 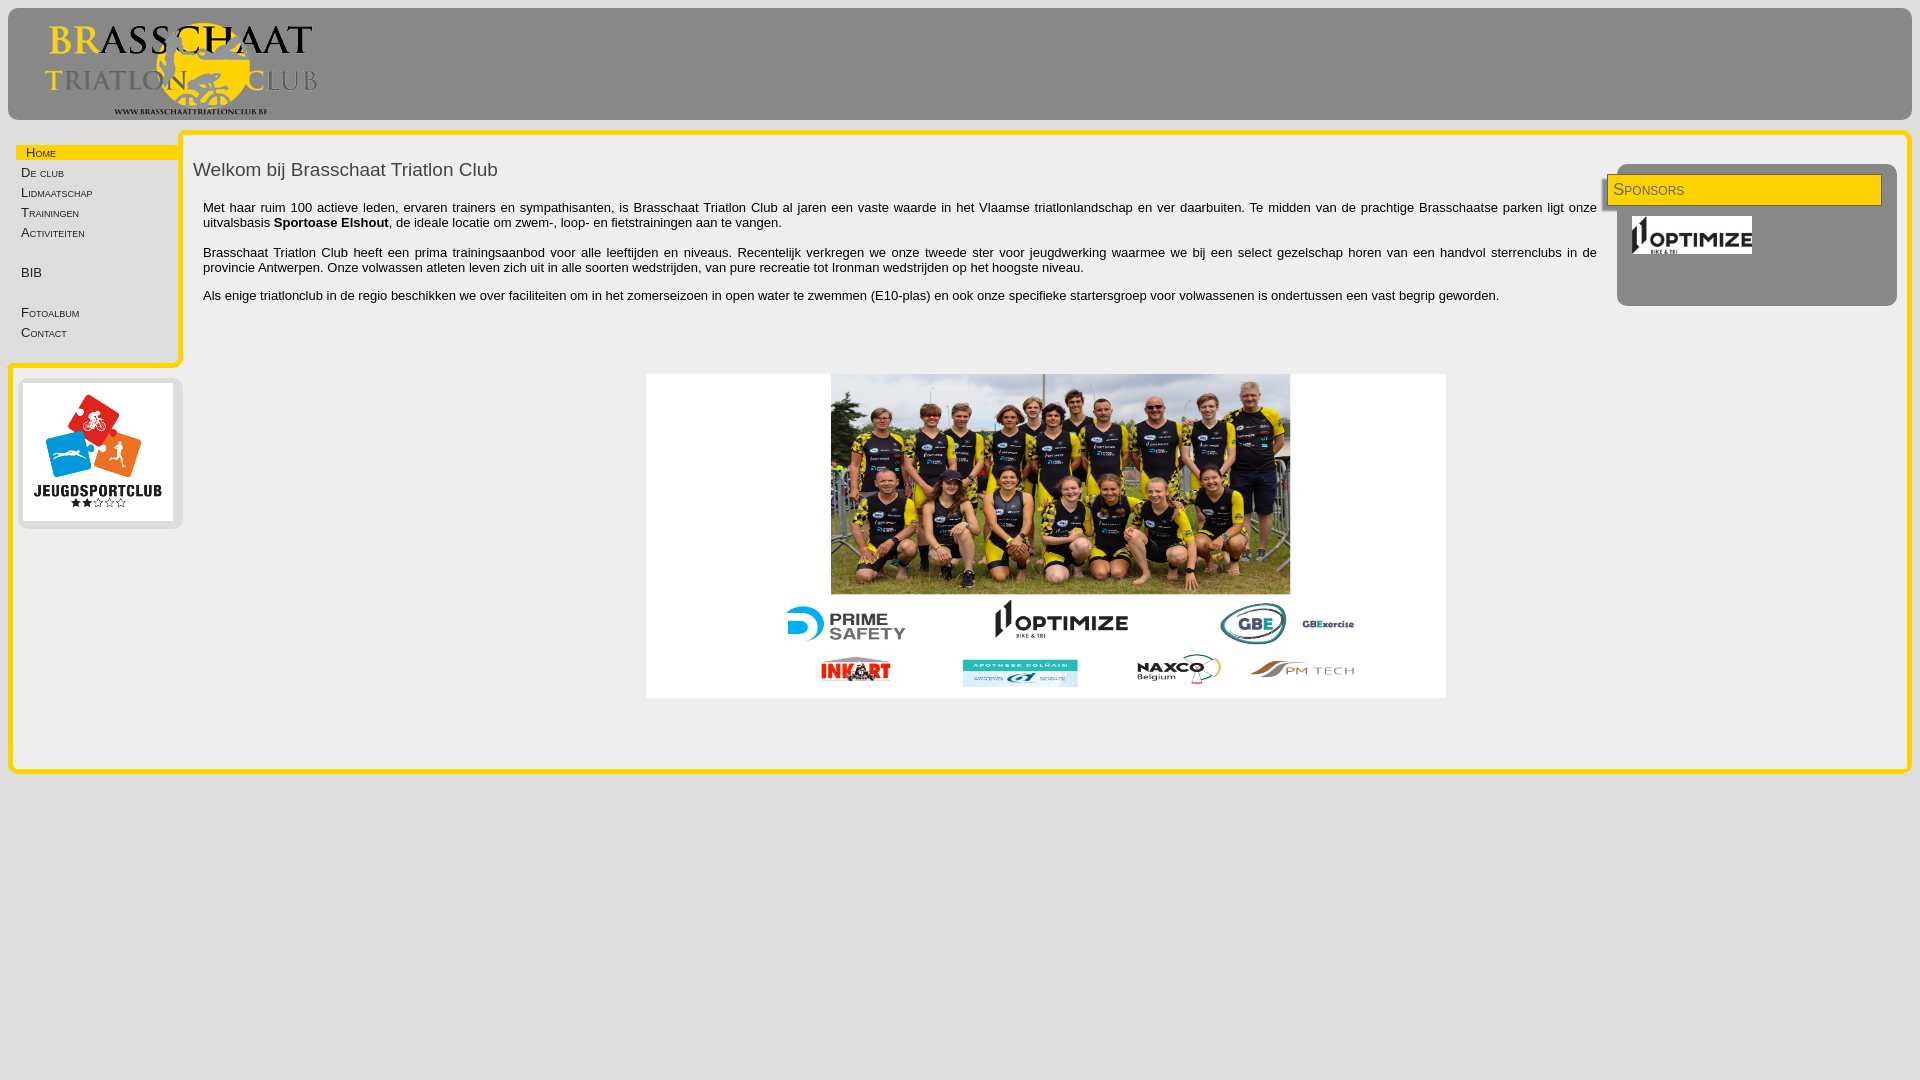 What do you see at coordinates (102, 192) in the screenshot?
I see `Lidmaatschap` at bounding box center [102, 192].